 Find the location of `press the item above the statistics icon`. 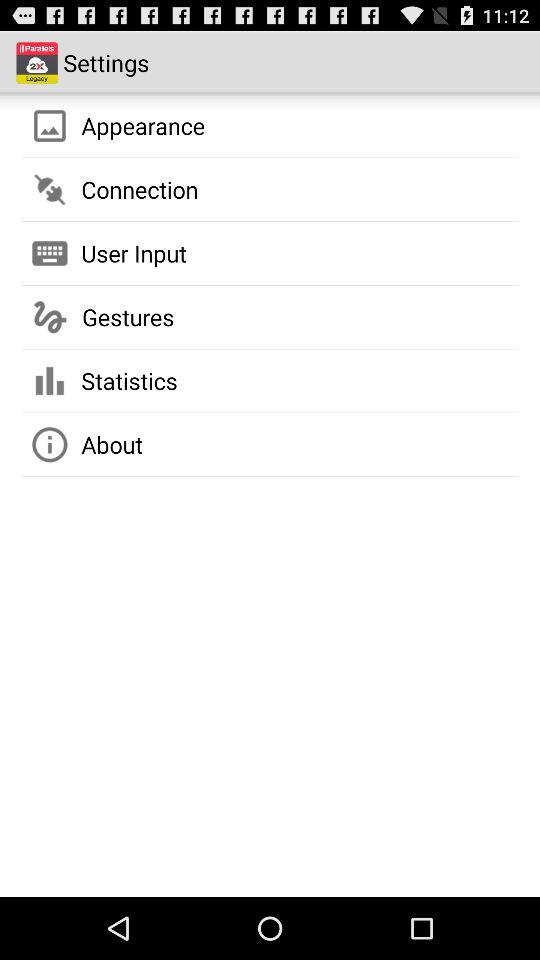

press the item above the statistics icon is located at coordinates (128, 317).